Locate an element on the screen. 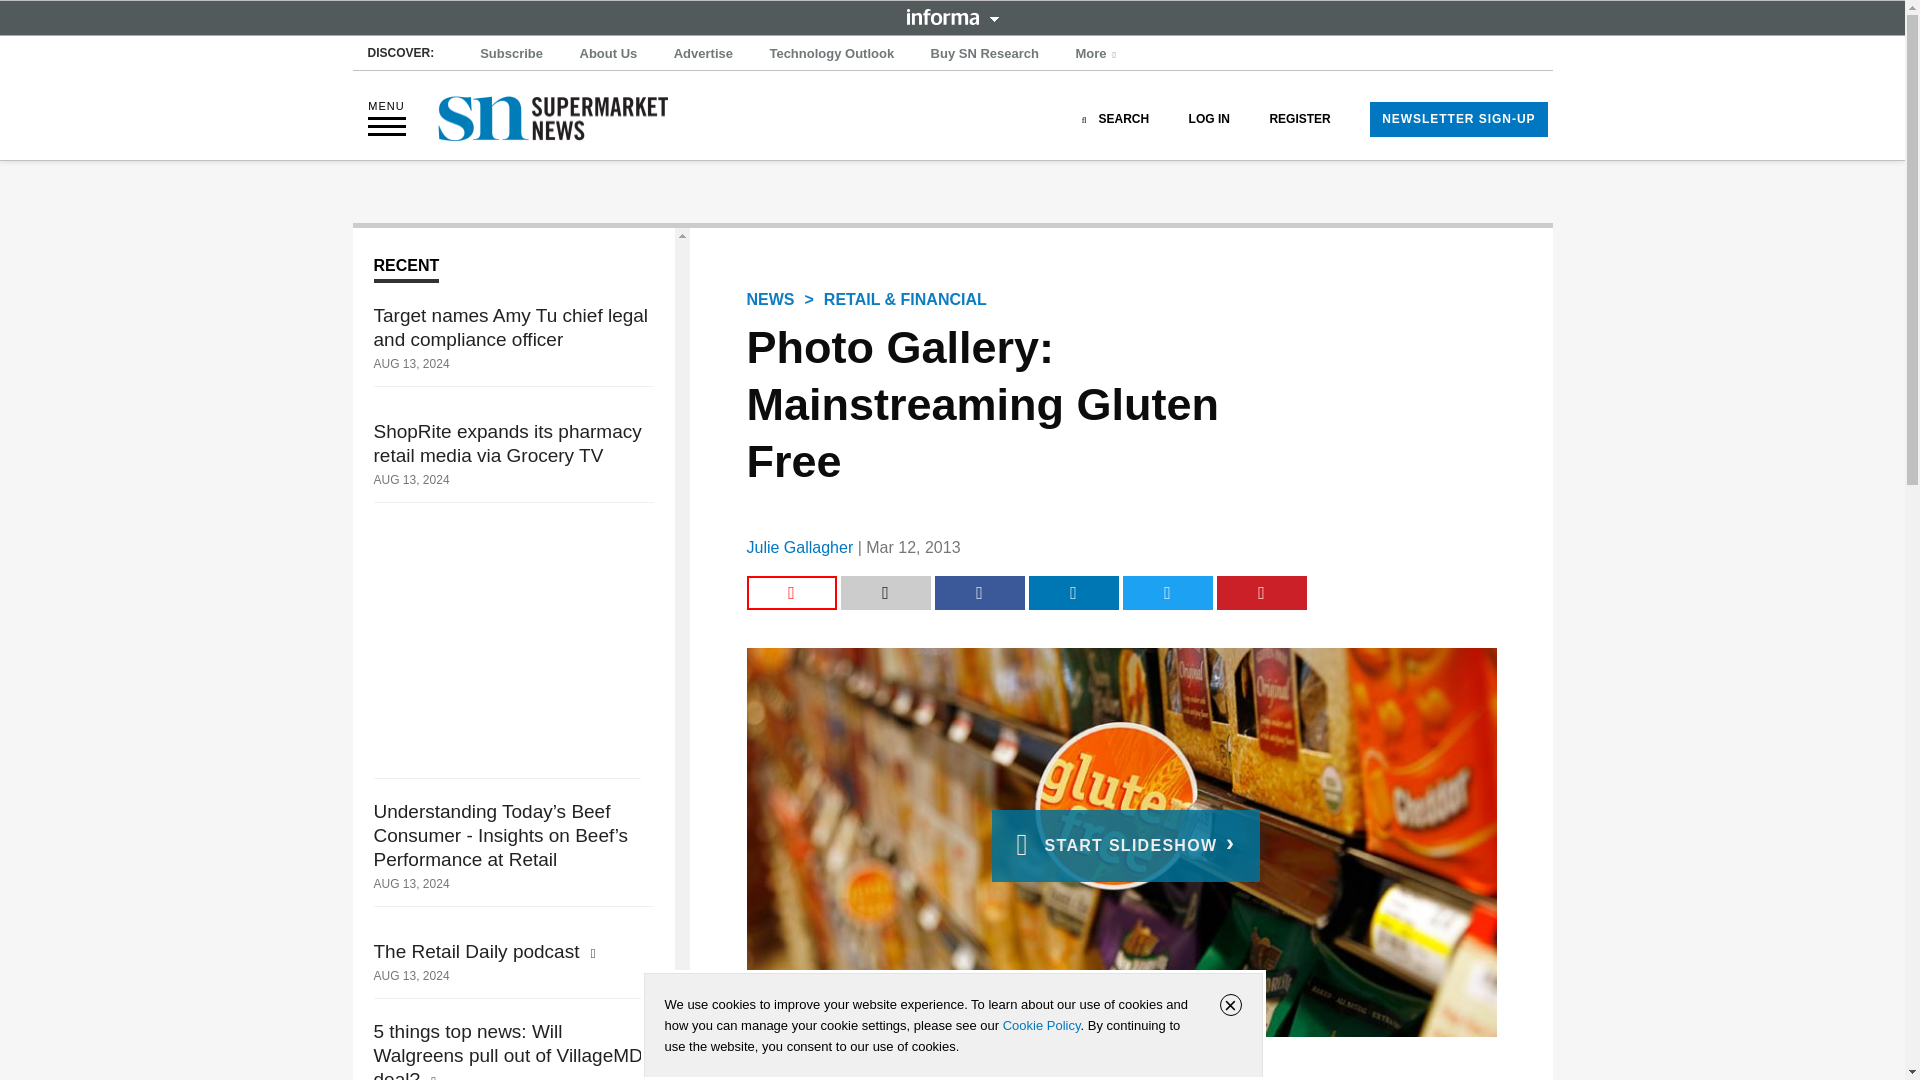  Subscribe is located at coordinates (512, 54).